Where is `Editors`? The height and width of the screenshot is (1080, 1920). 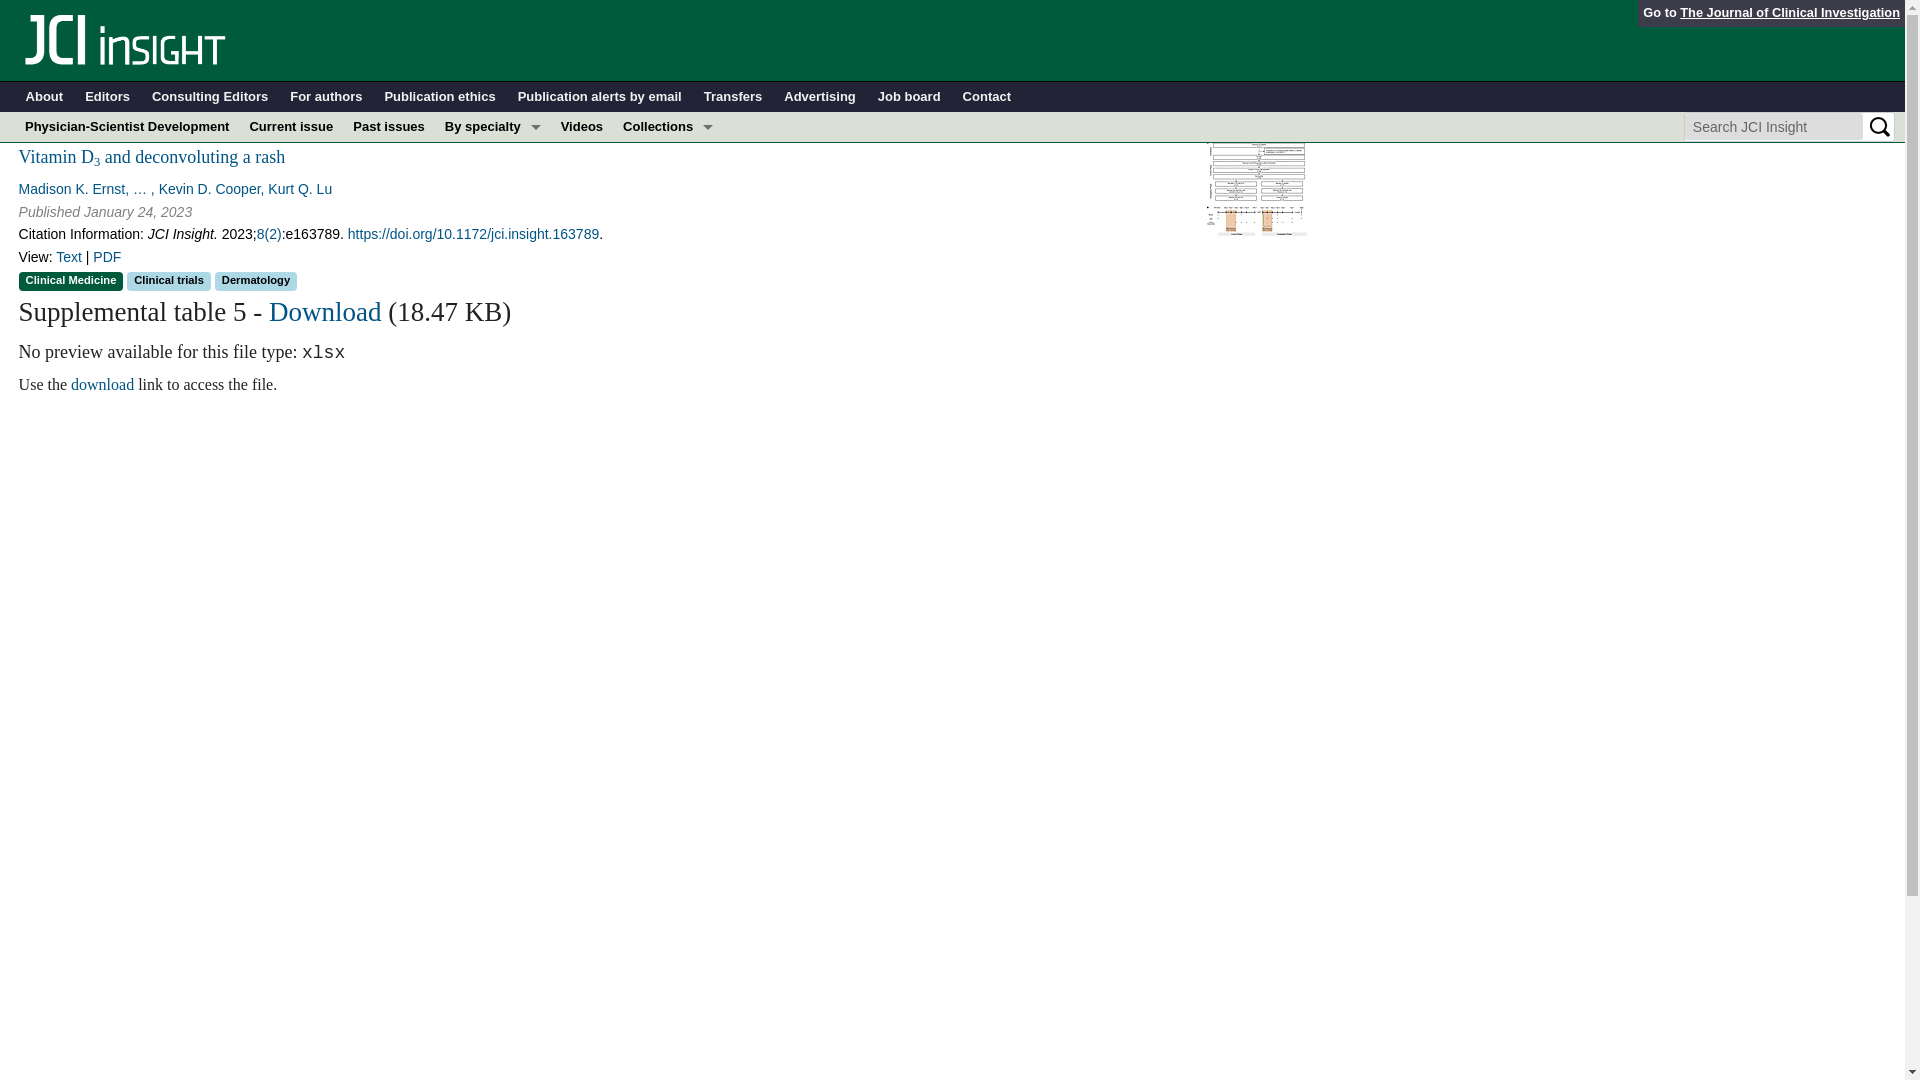
Editors is located at coordinates (107, 97).